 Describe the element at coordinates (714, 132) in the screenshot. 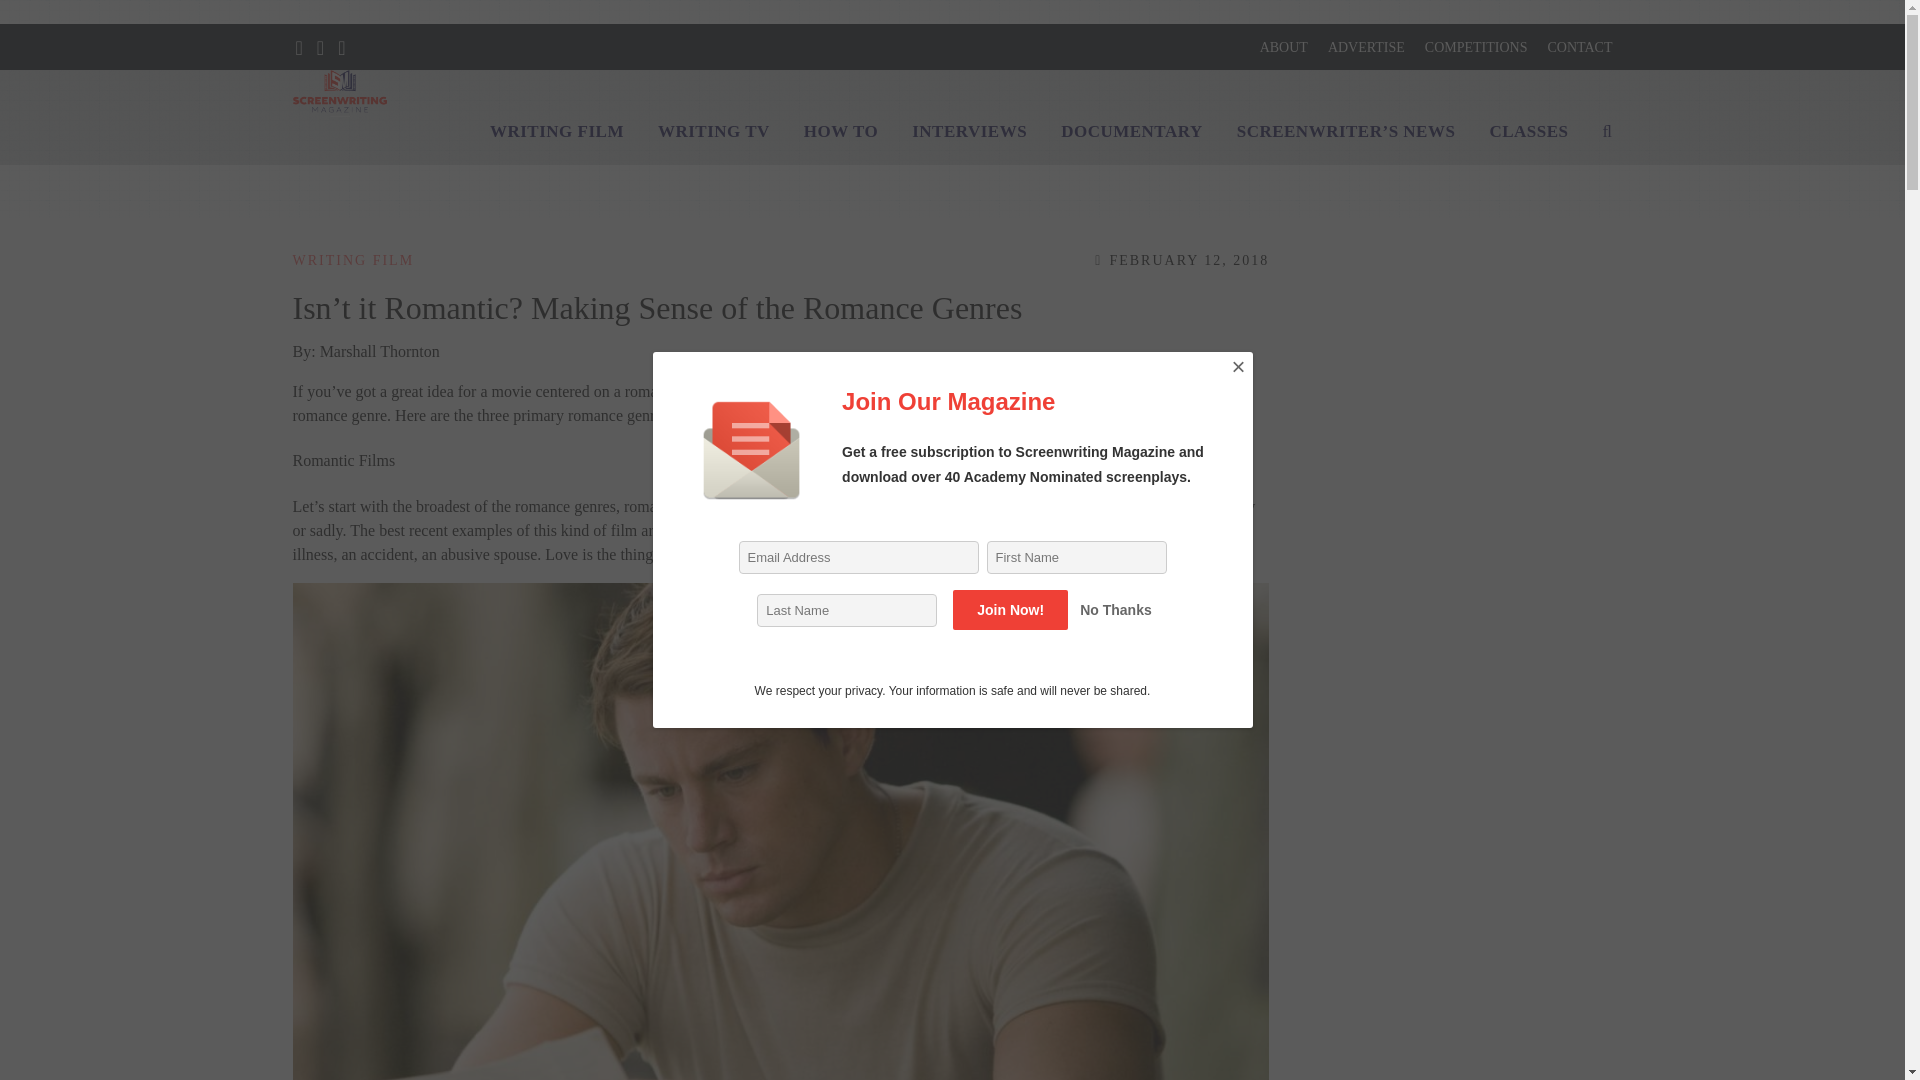

I see `WRITING TV` at that location.